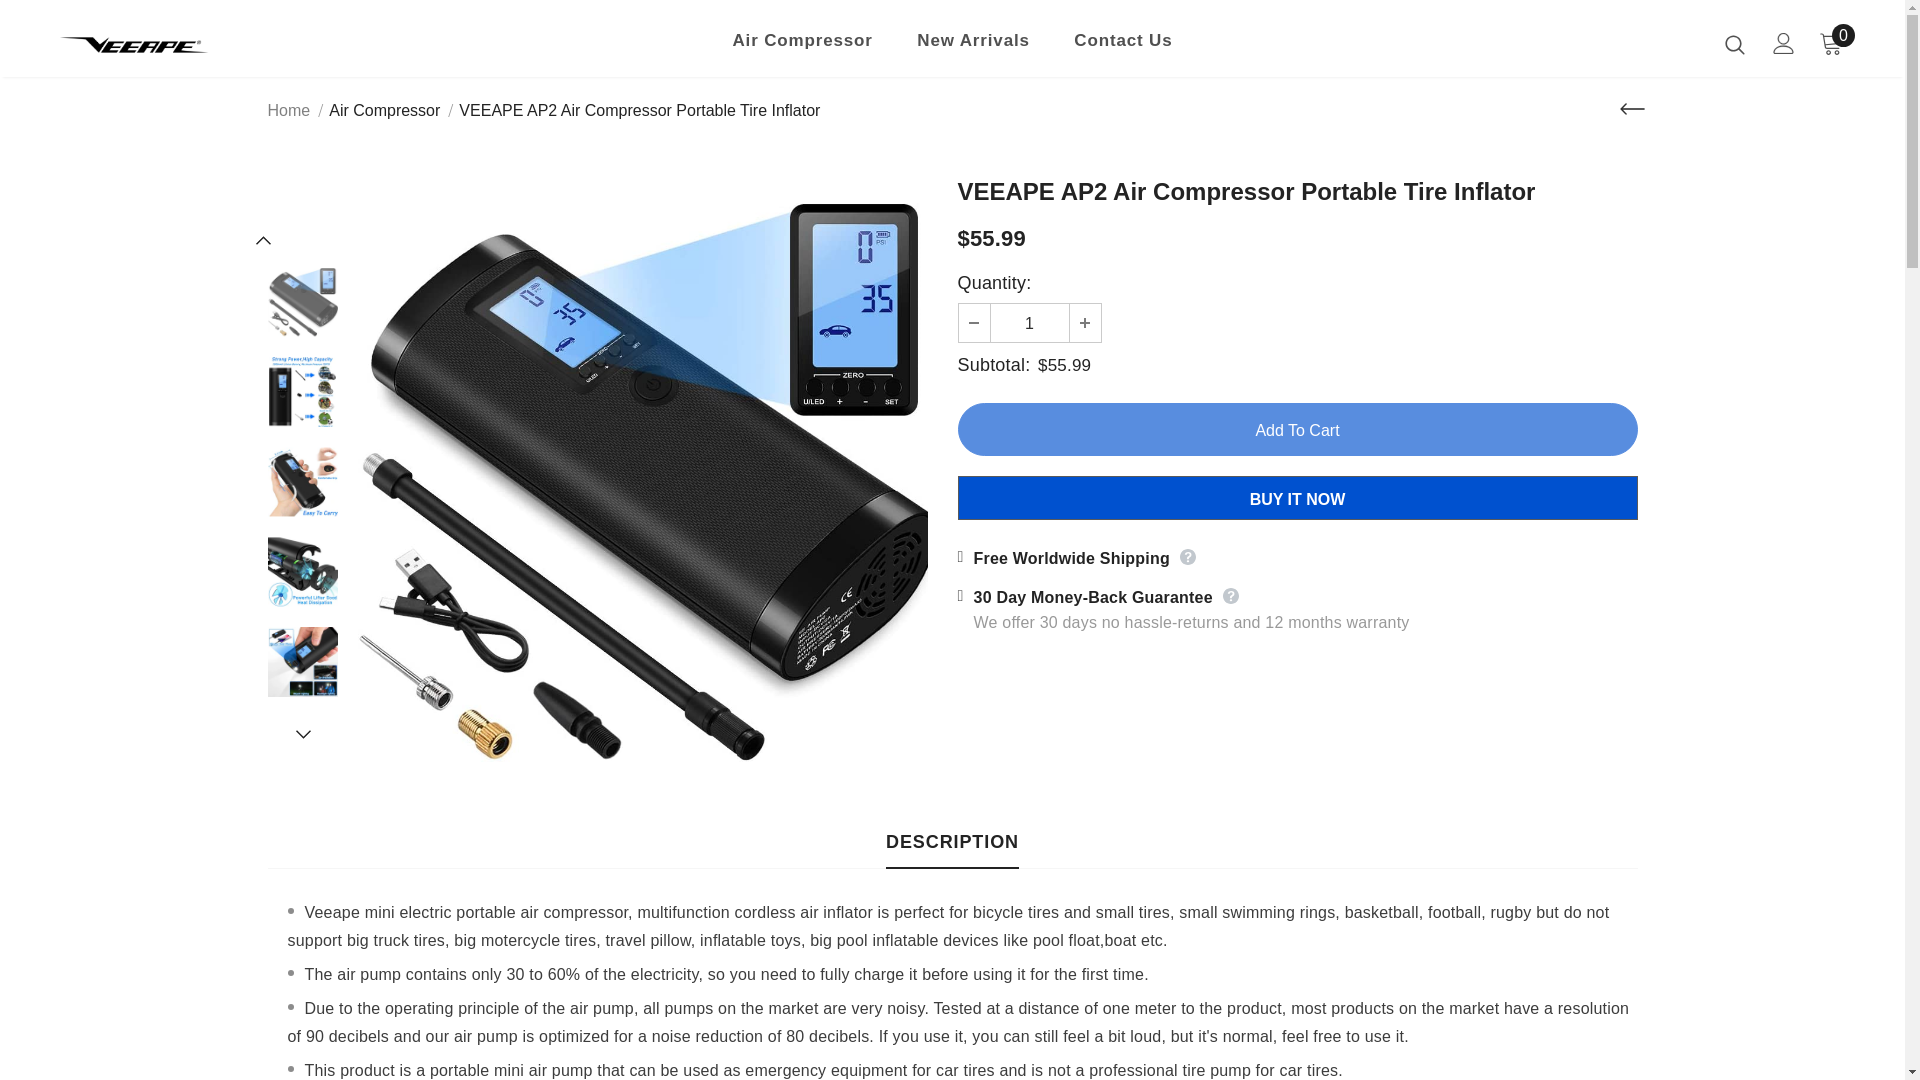  What do you see at coordinates (1830, 43) in the screenshot?
I see `Cart Icon` at bounding box center [1830, 43].